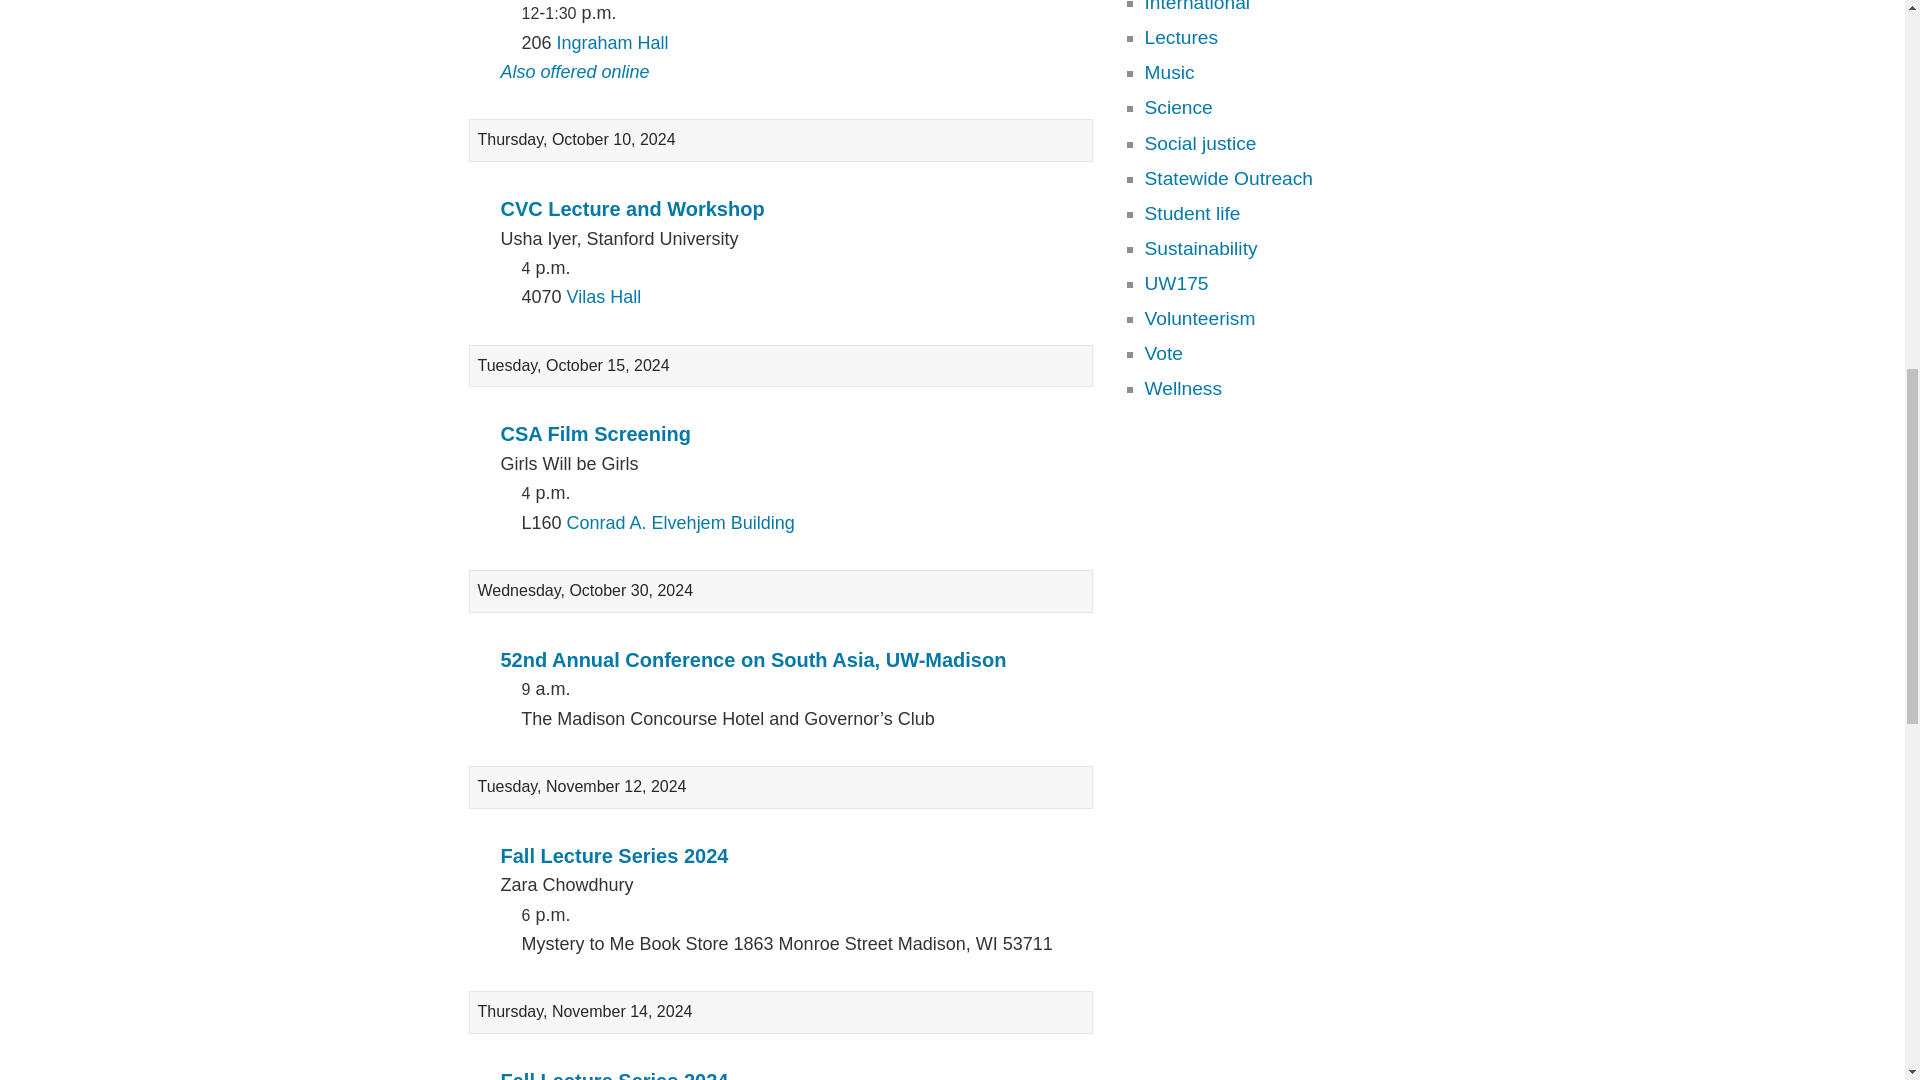  Describe the element at coordinates (781, 591) in the screenshot. I see `Wednesday, October 30, 2024` at that location.